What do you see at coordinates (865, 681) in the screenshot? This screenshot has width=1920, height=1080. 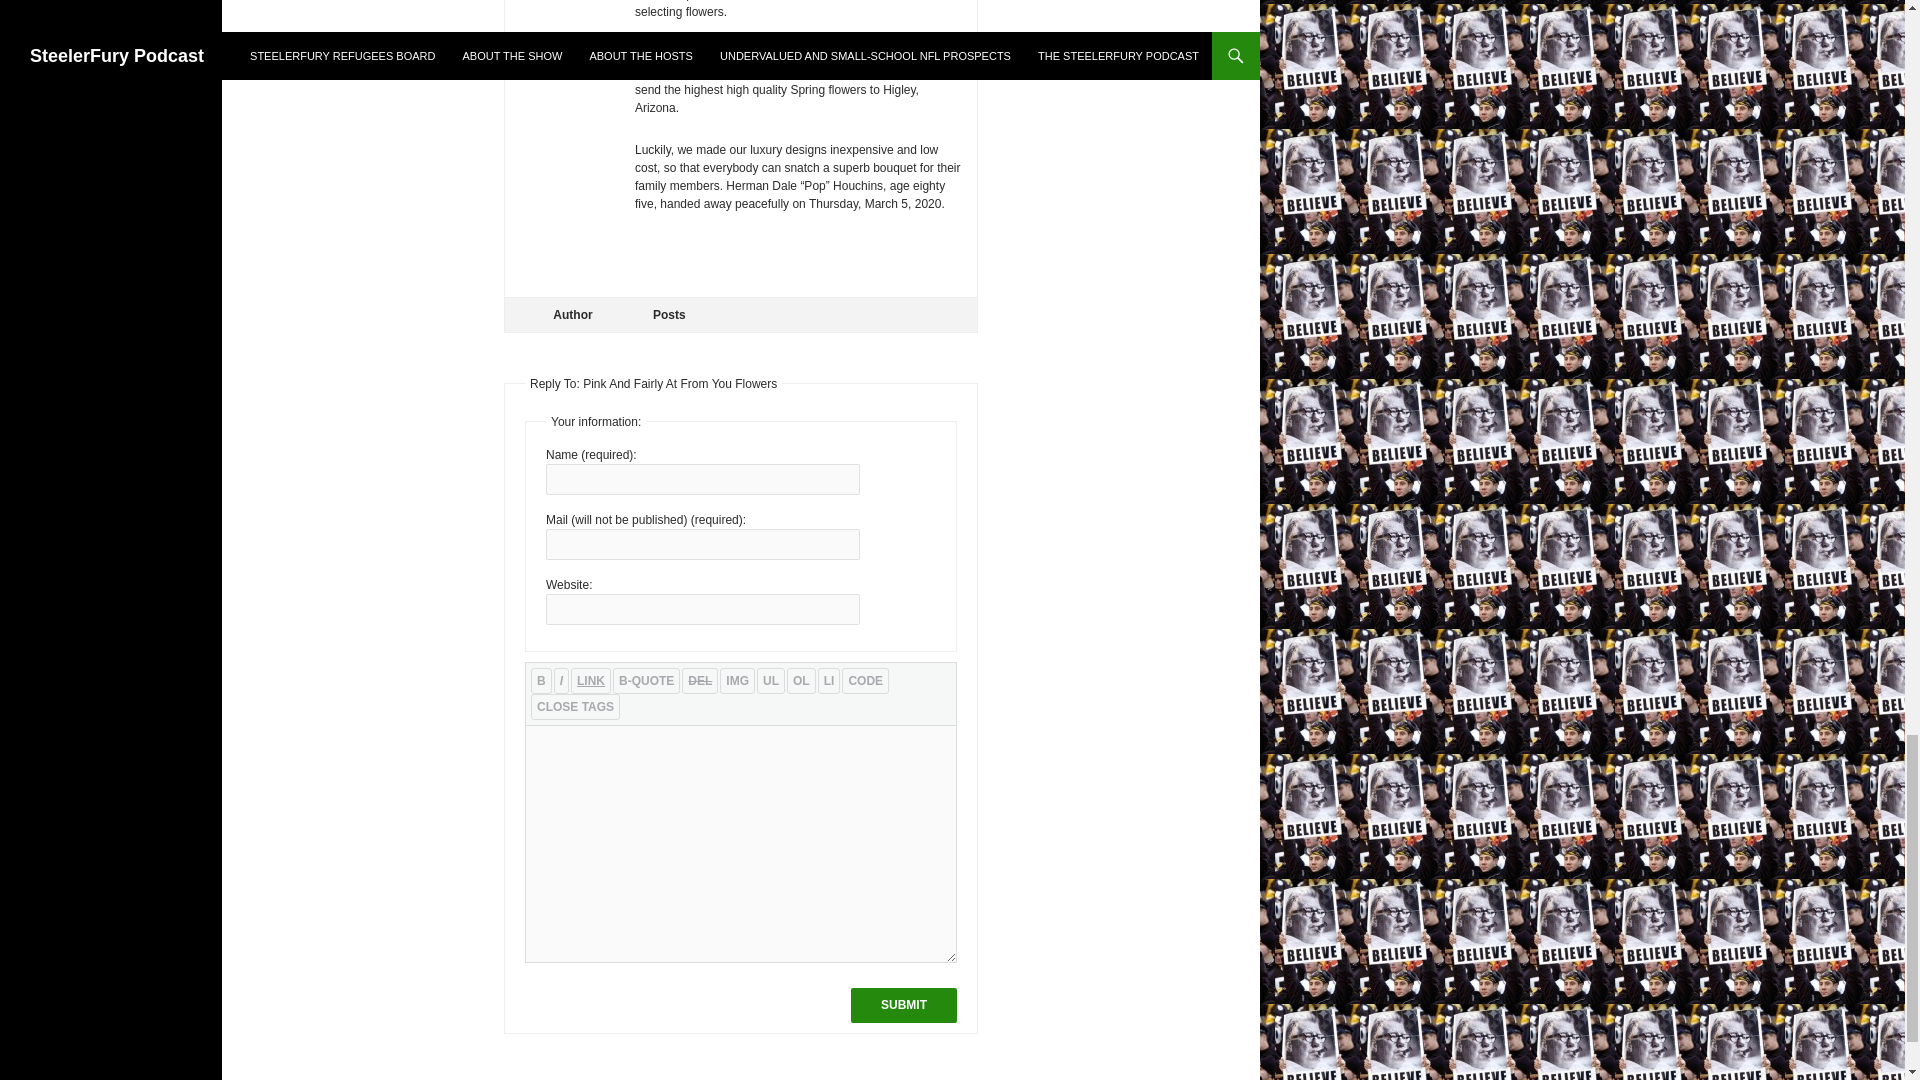 I see `code` at bounding box center [865, 681].